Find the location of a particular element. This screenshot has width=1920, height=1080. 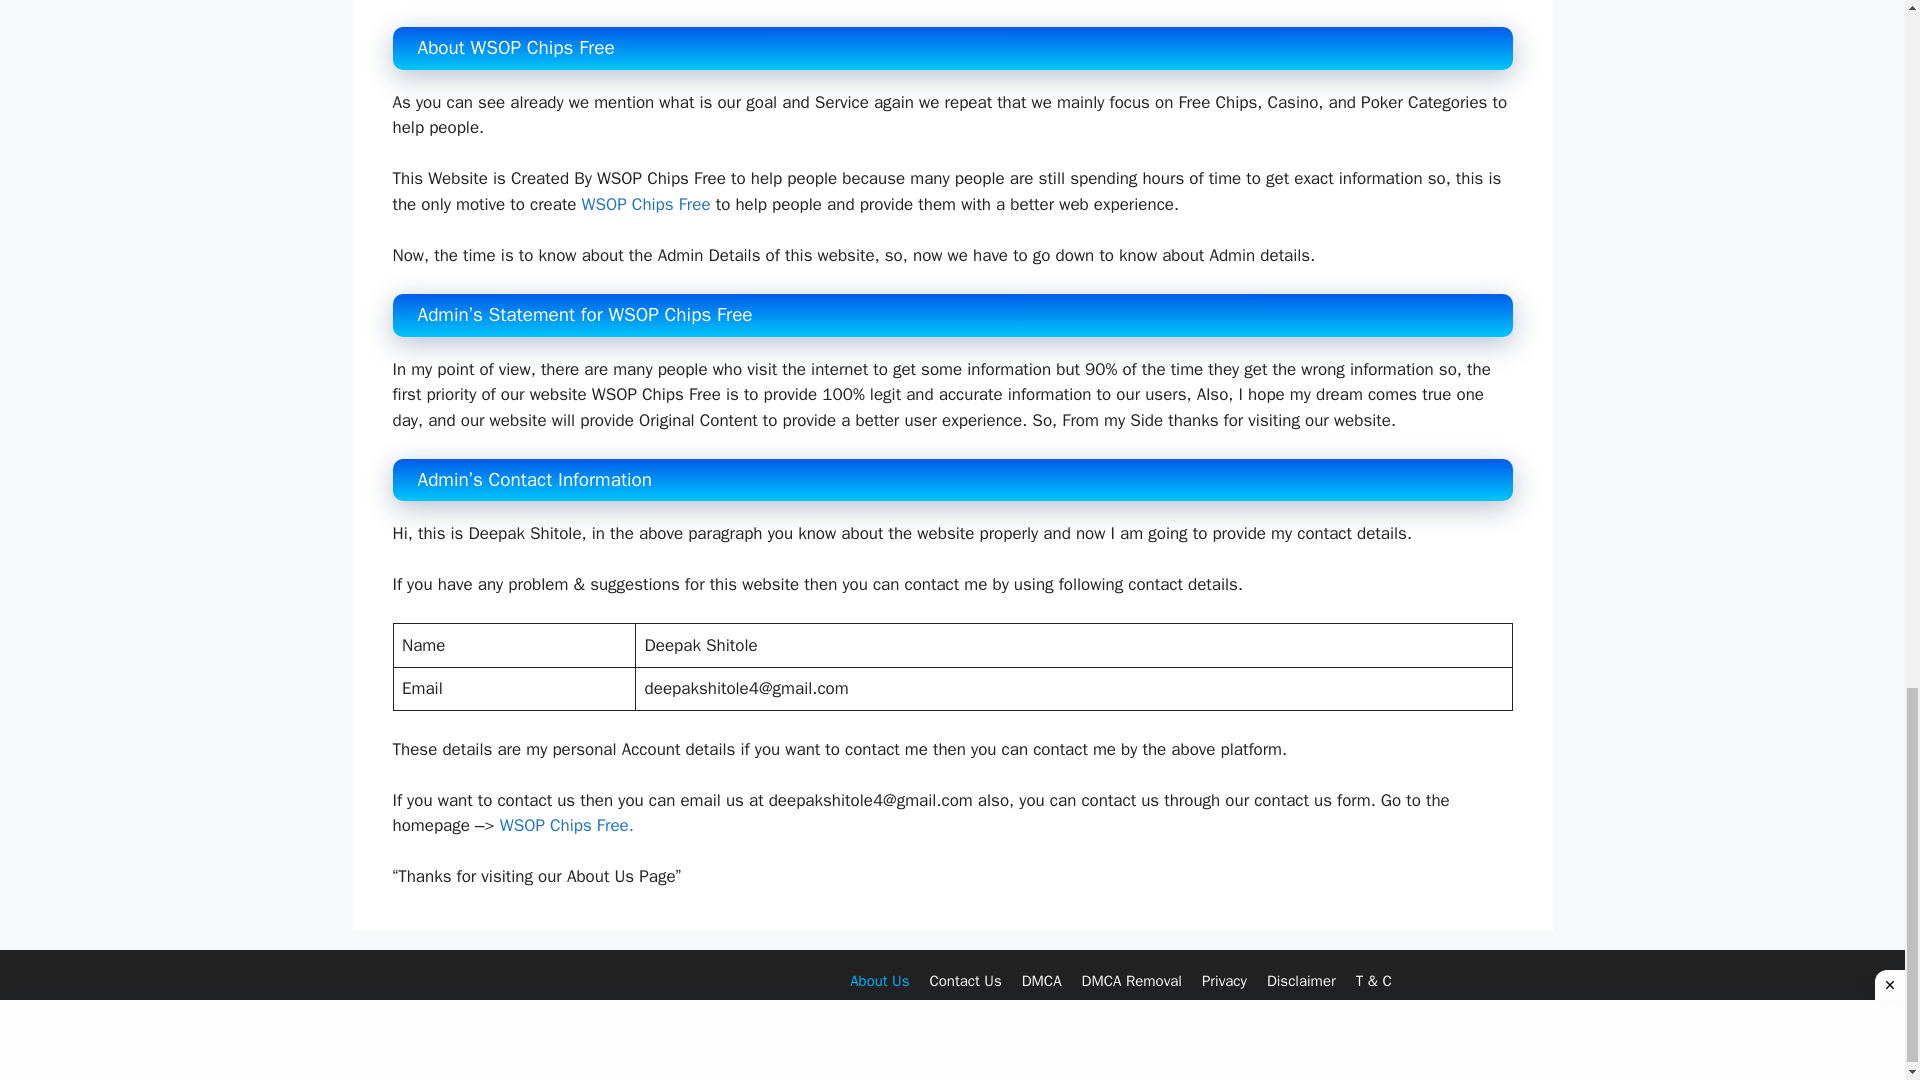

About Us is located at coordinates (879, 981).